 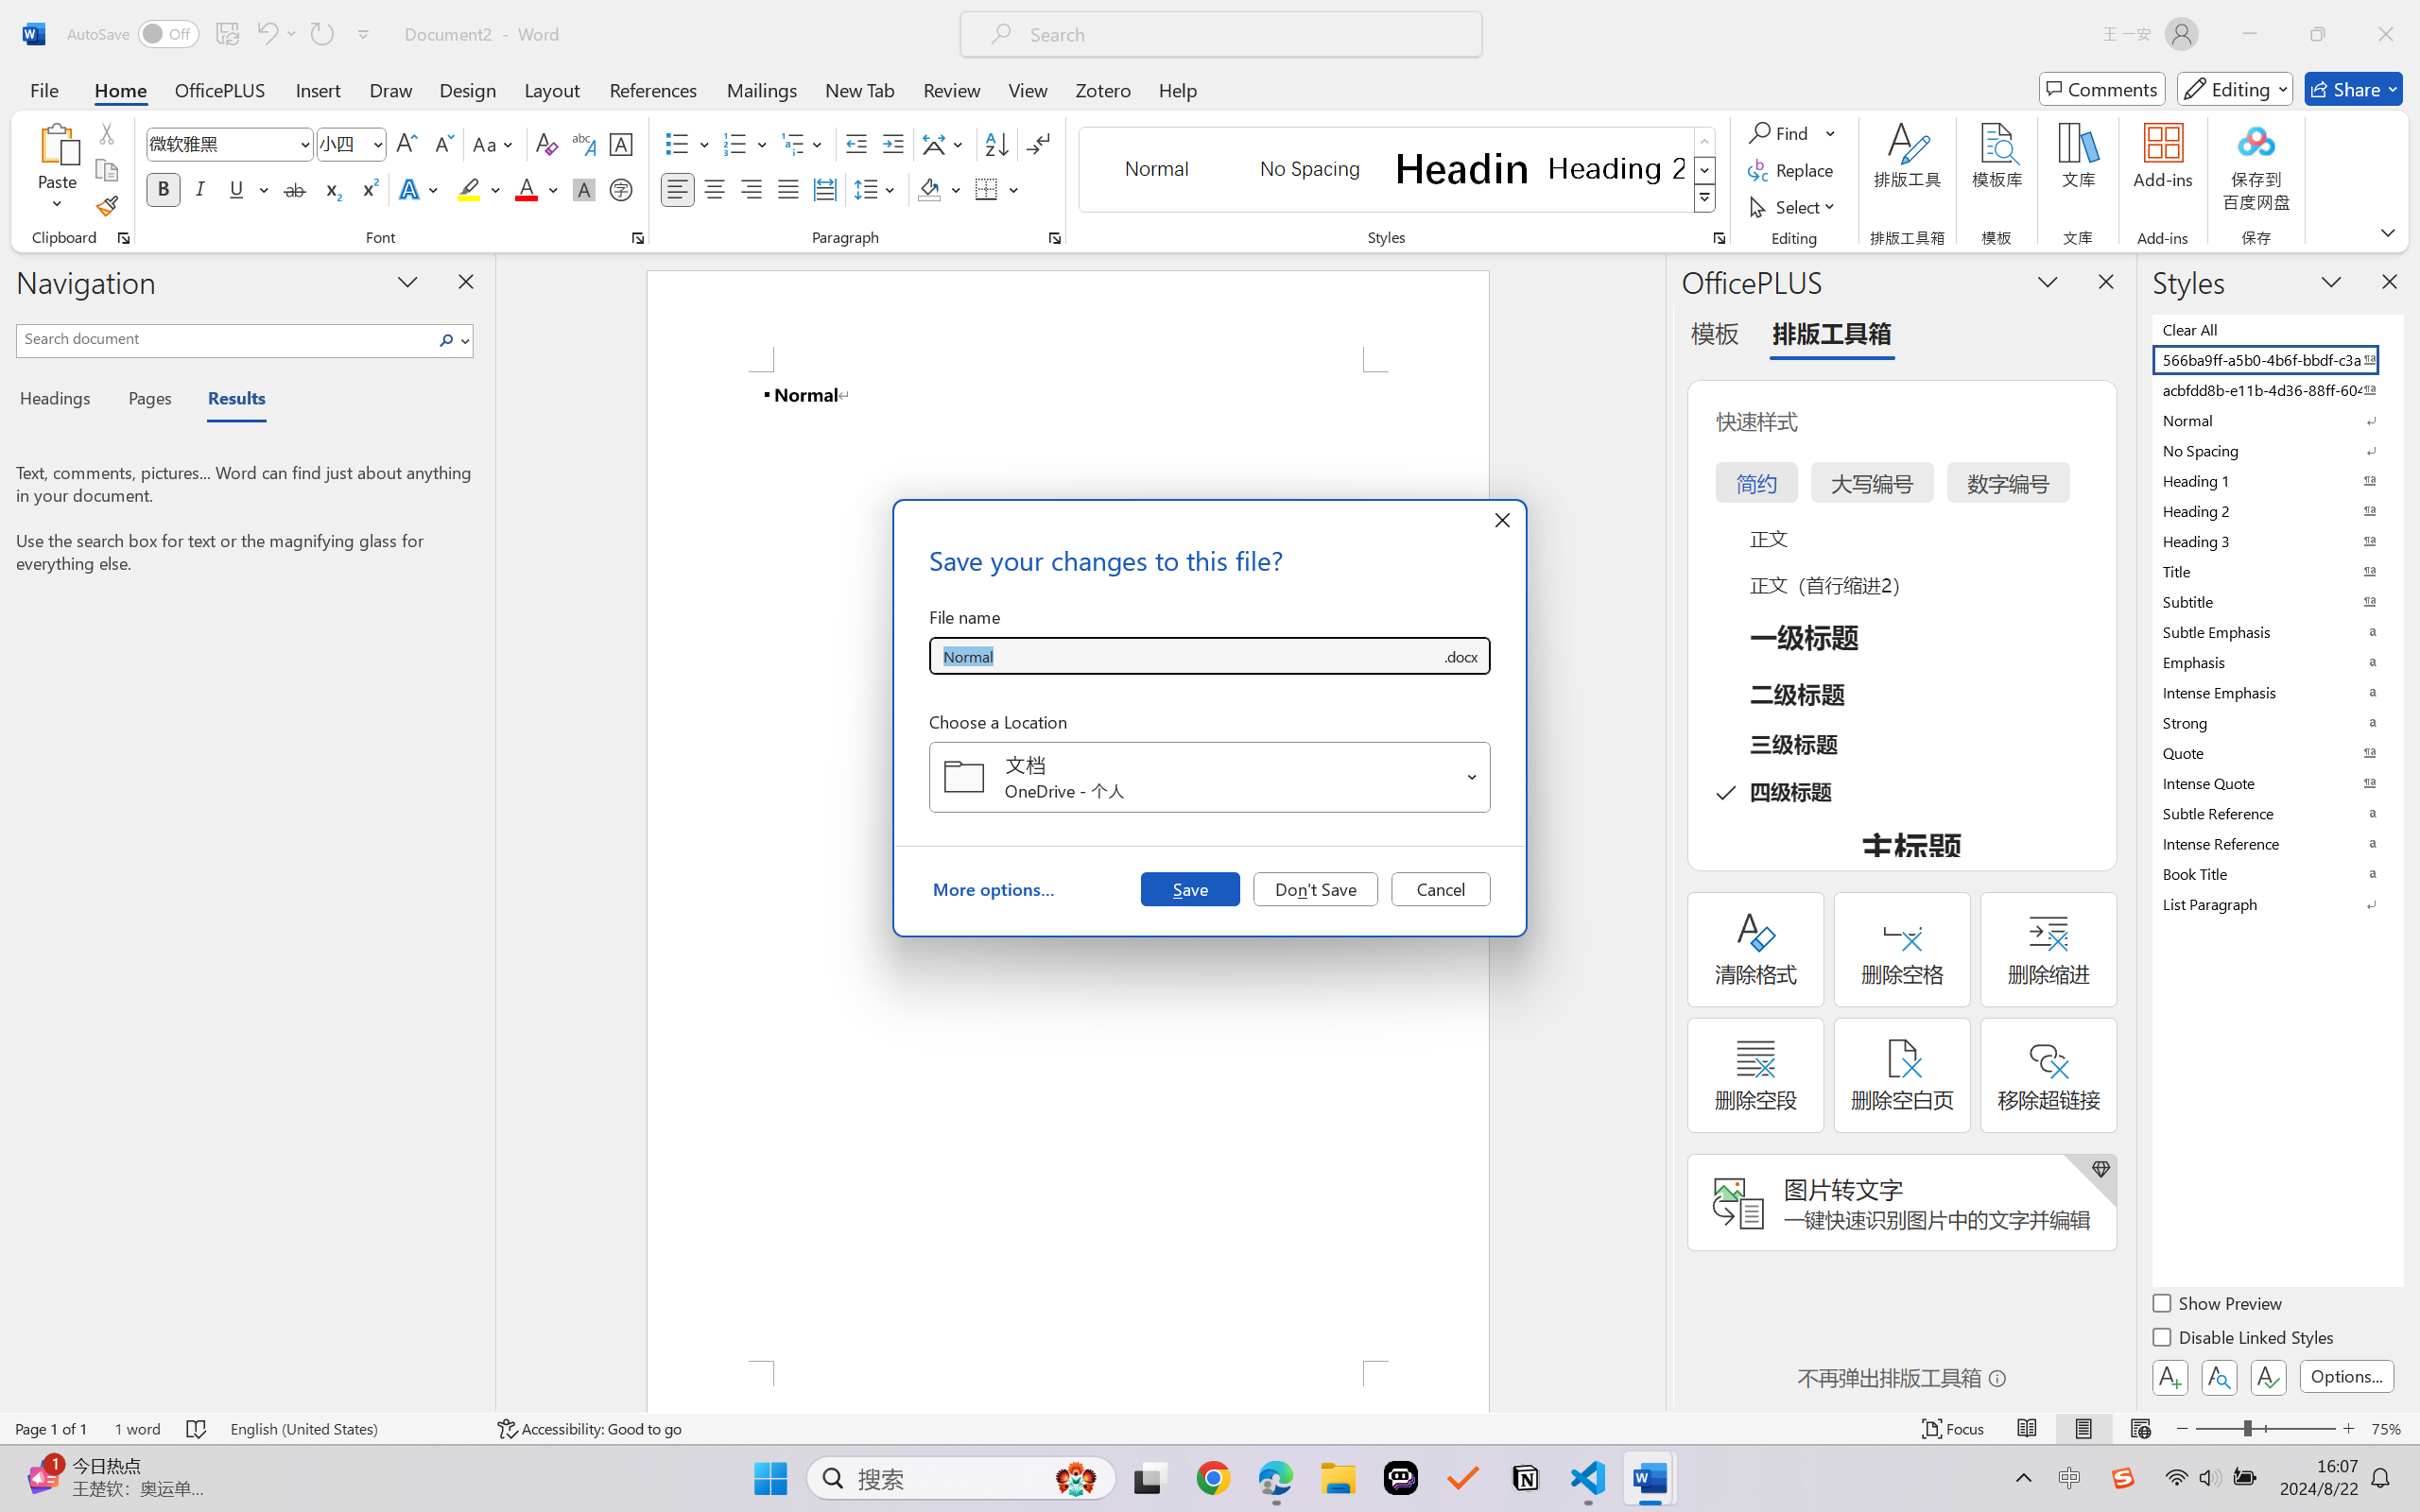 I want to click on Home, so click(x=121, y=89).